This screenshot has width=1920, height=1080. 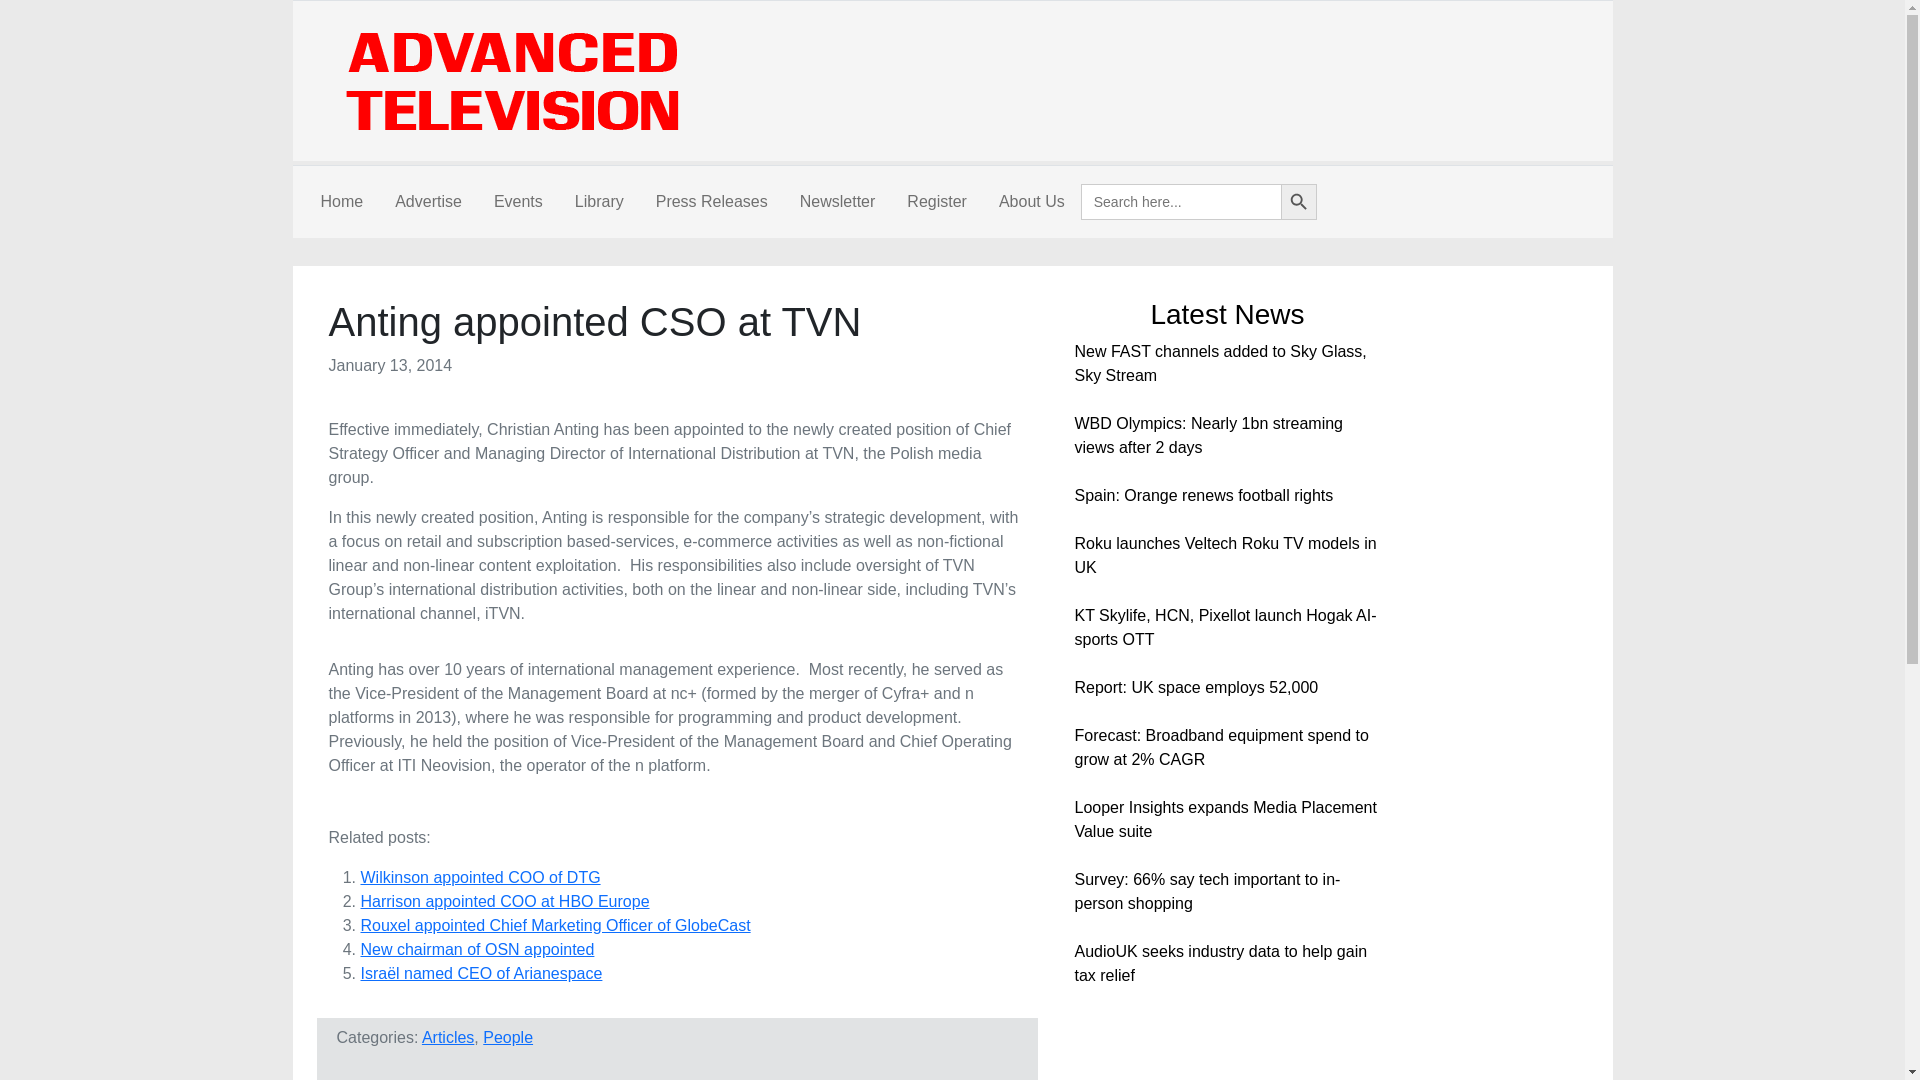 I want to click on AudioUK seeks industry data to help gain tax relief, so click(x=1220, y=962).